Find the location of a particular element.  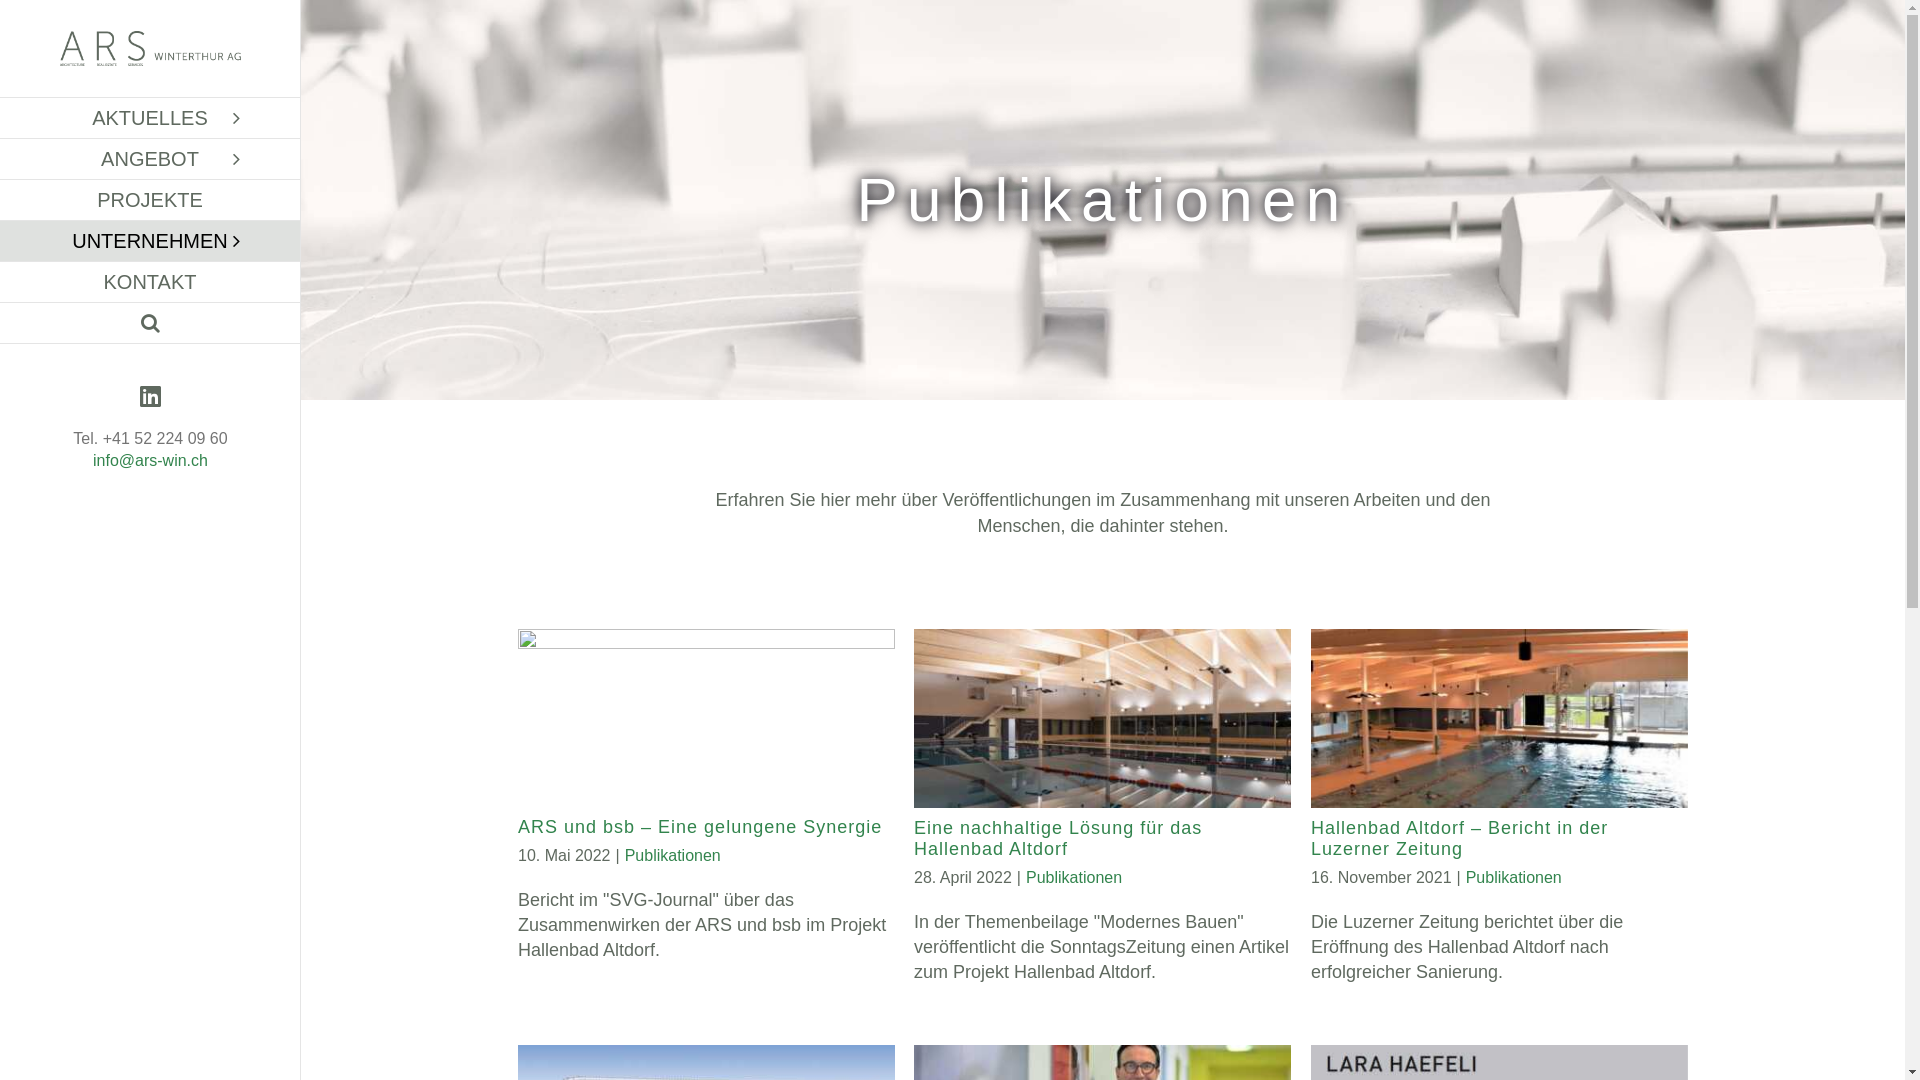

AKTUELLES is located at coordinates (150, 118).